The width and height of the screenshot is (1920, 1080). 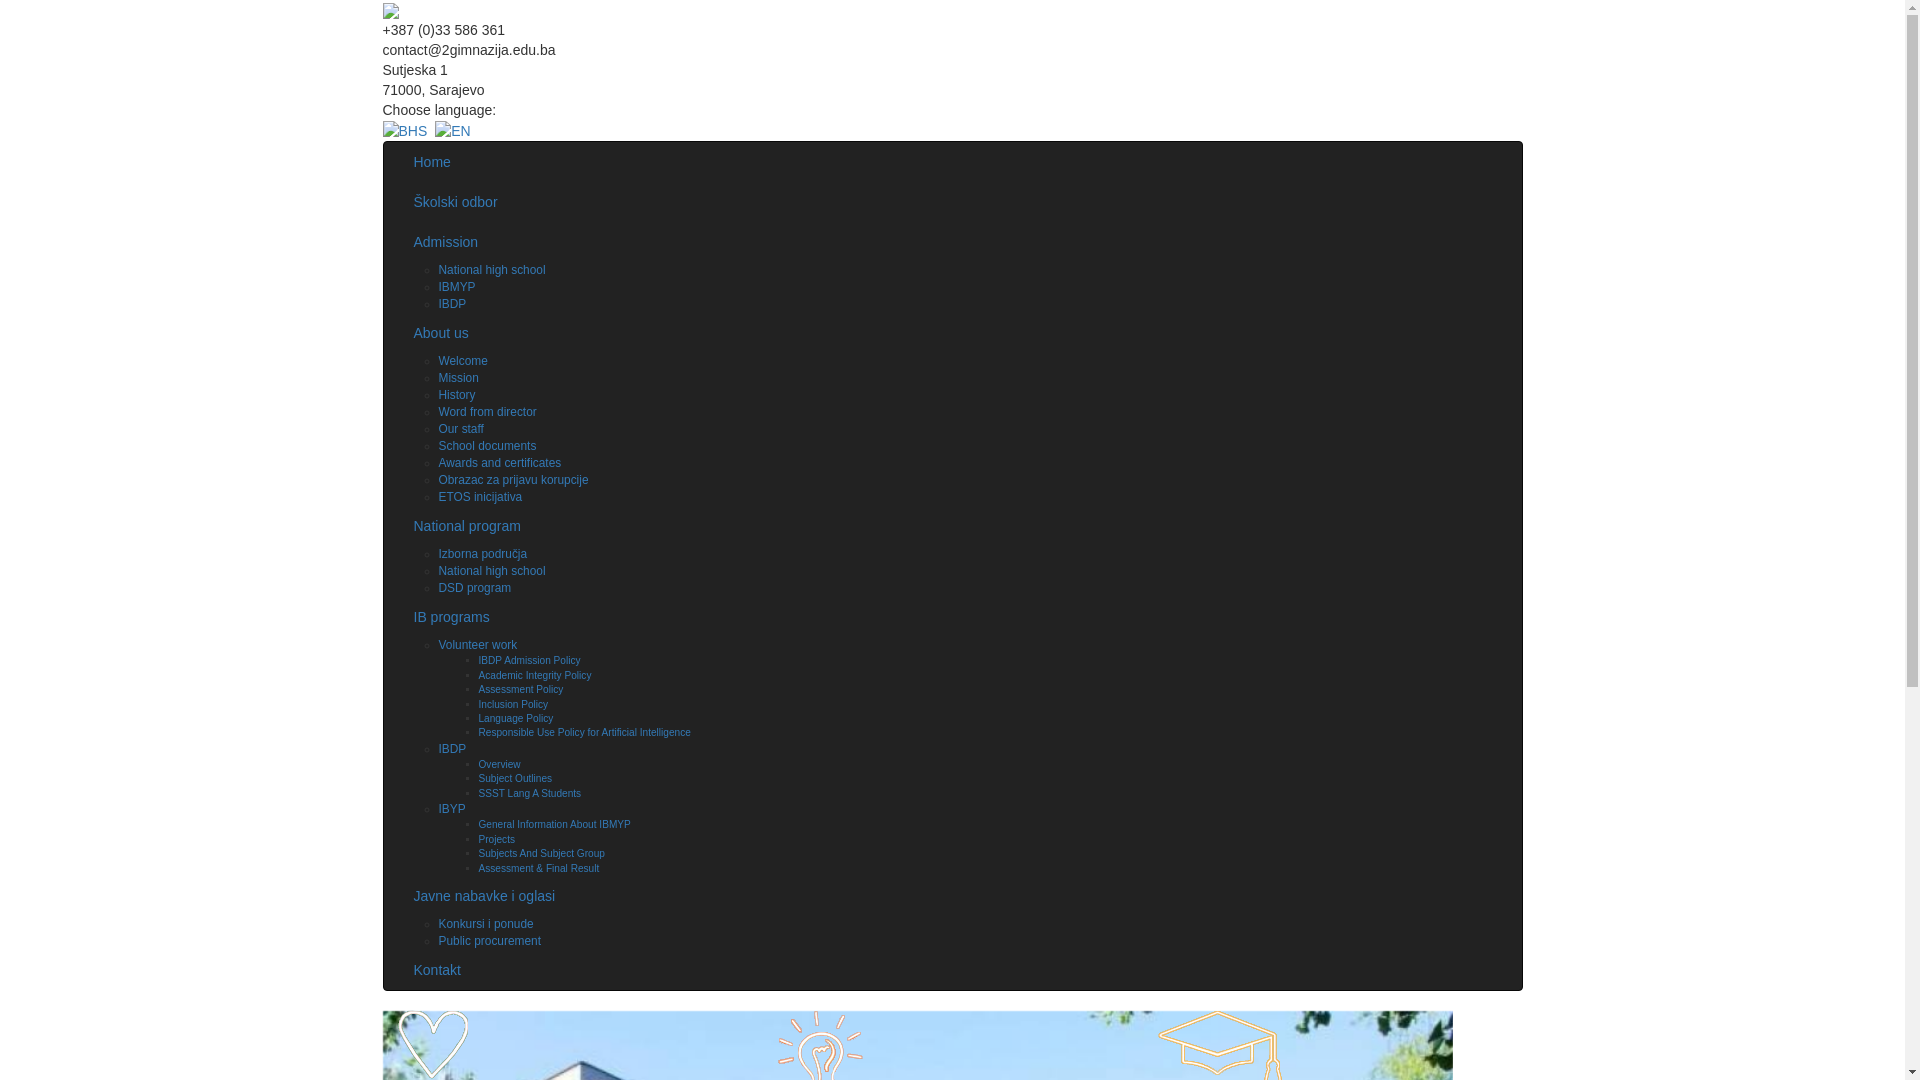 What do you see at coordinates (452, 809) in the screenshot?
I see `IBYP` at bounding box center [452, 809].